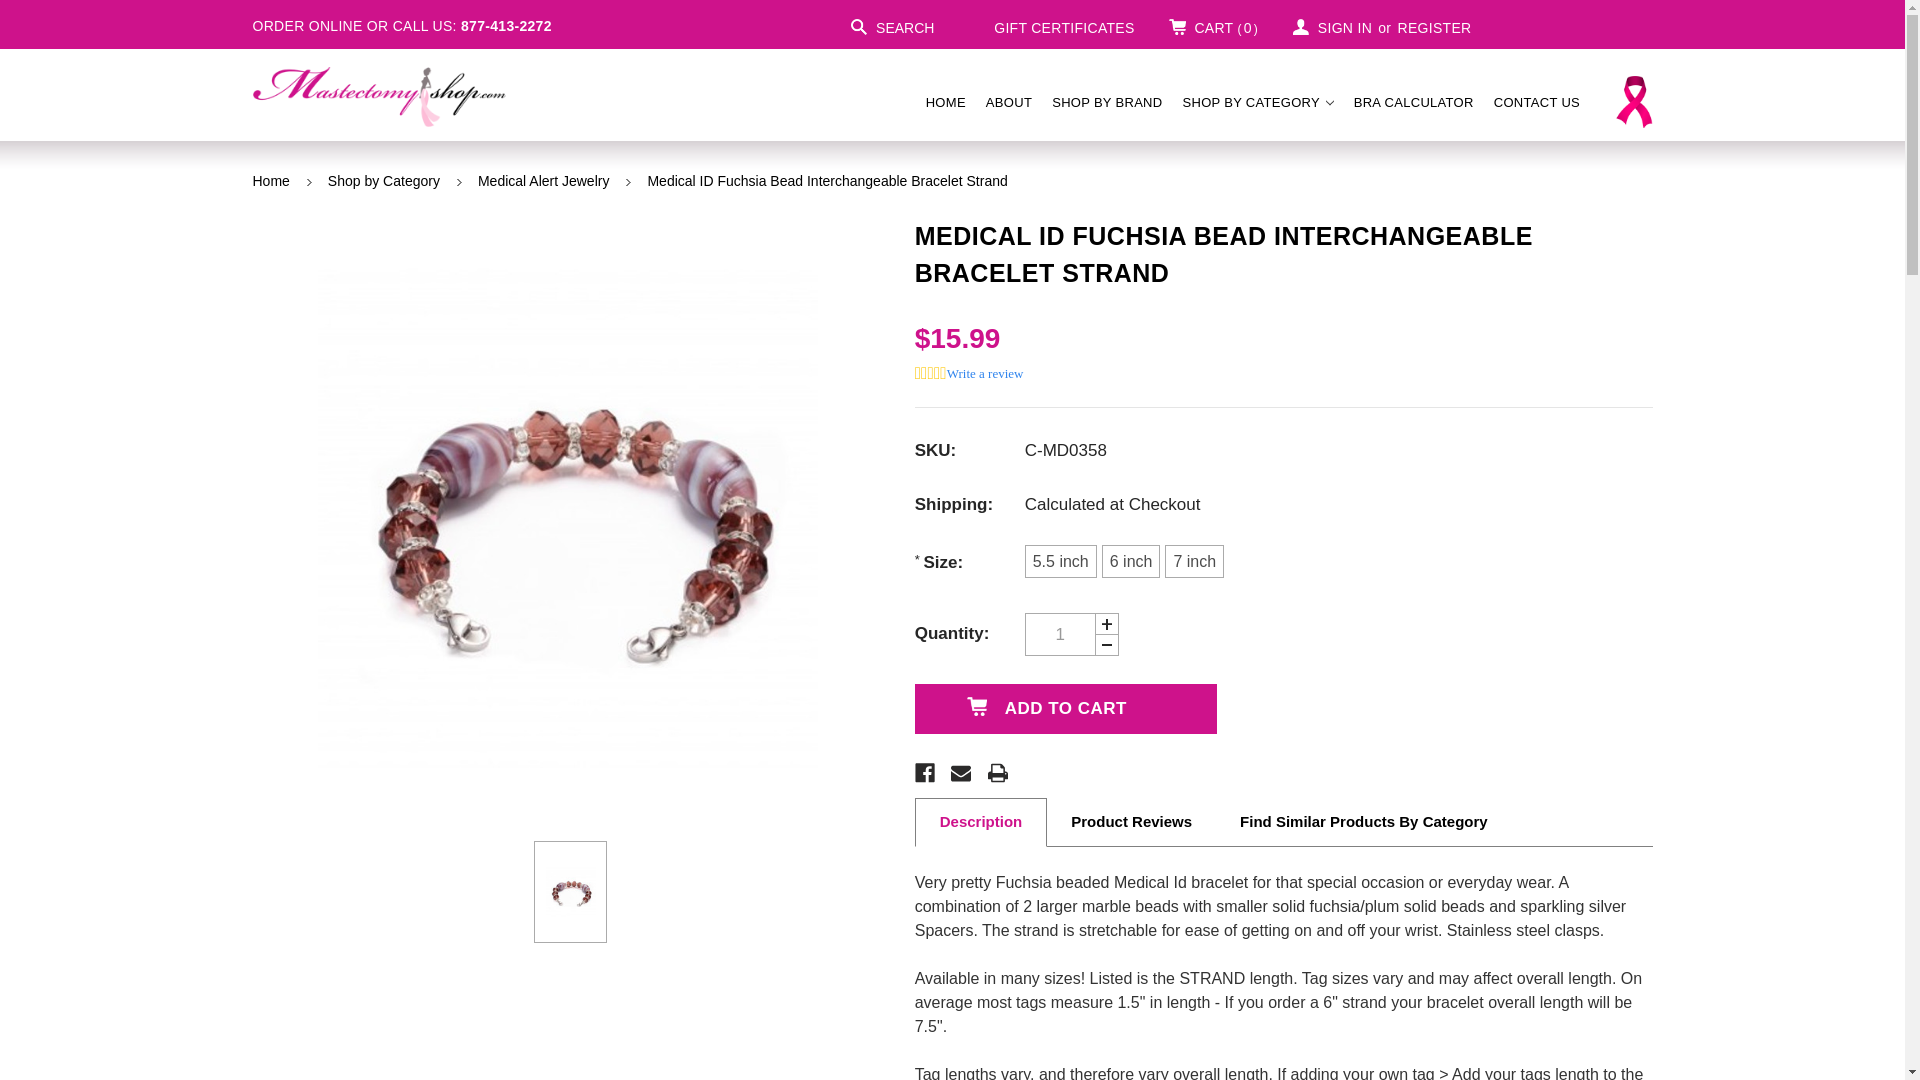  What do you see at coordinates (1060, 634) in the screenshot?
I see `1` at bounding box center [1060, 634].